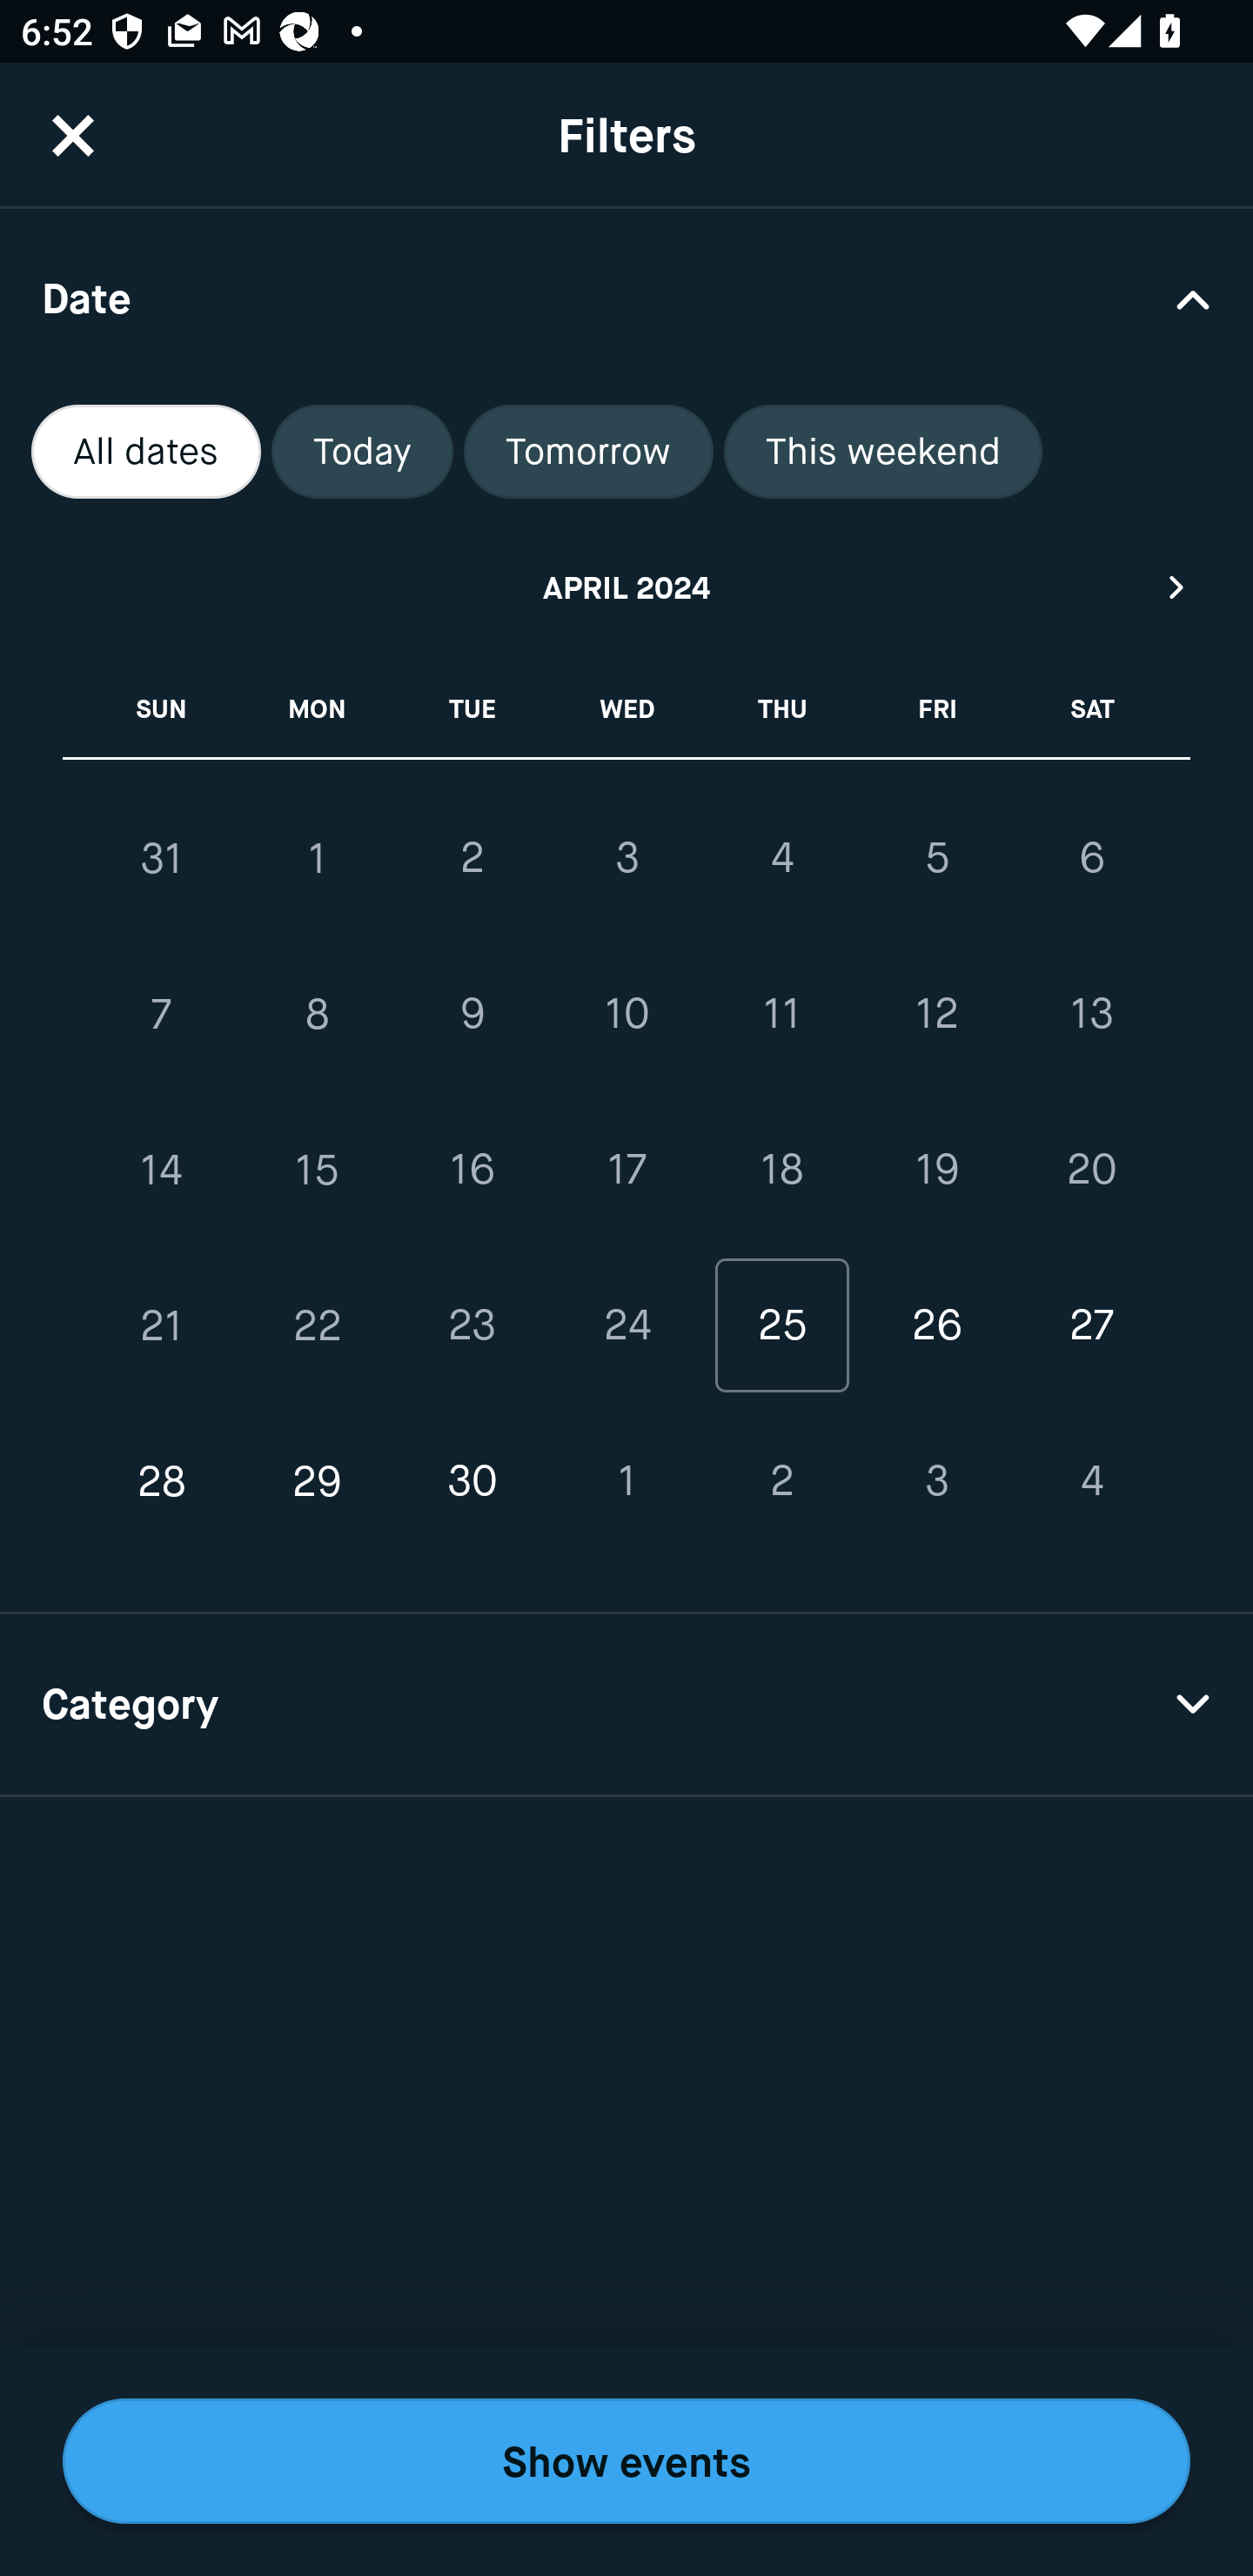  Describe the element at coordinates (936, 1325) in the screenshot. I see `26` at that location.